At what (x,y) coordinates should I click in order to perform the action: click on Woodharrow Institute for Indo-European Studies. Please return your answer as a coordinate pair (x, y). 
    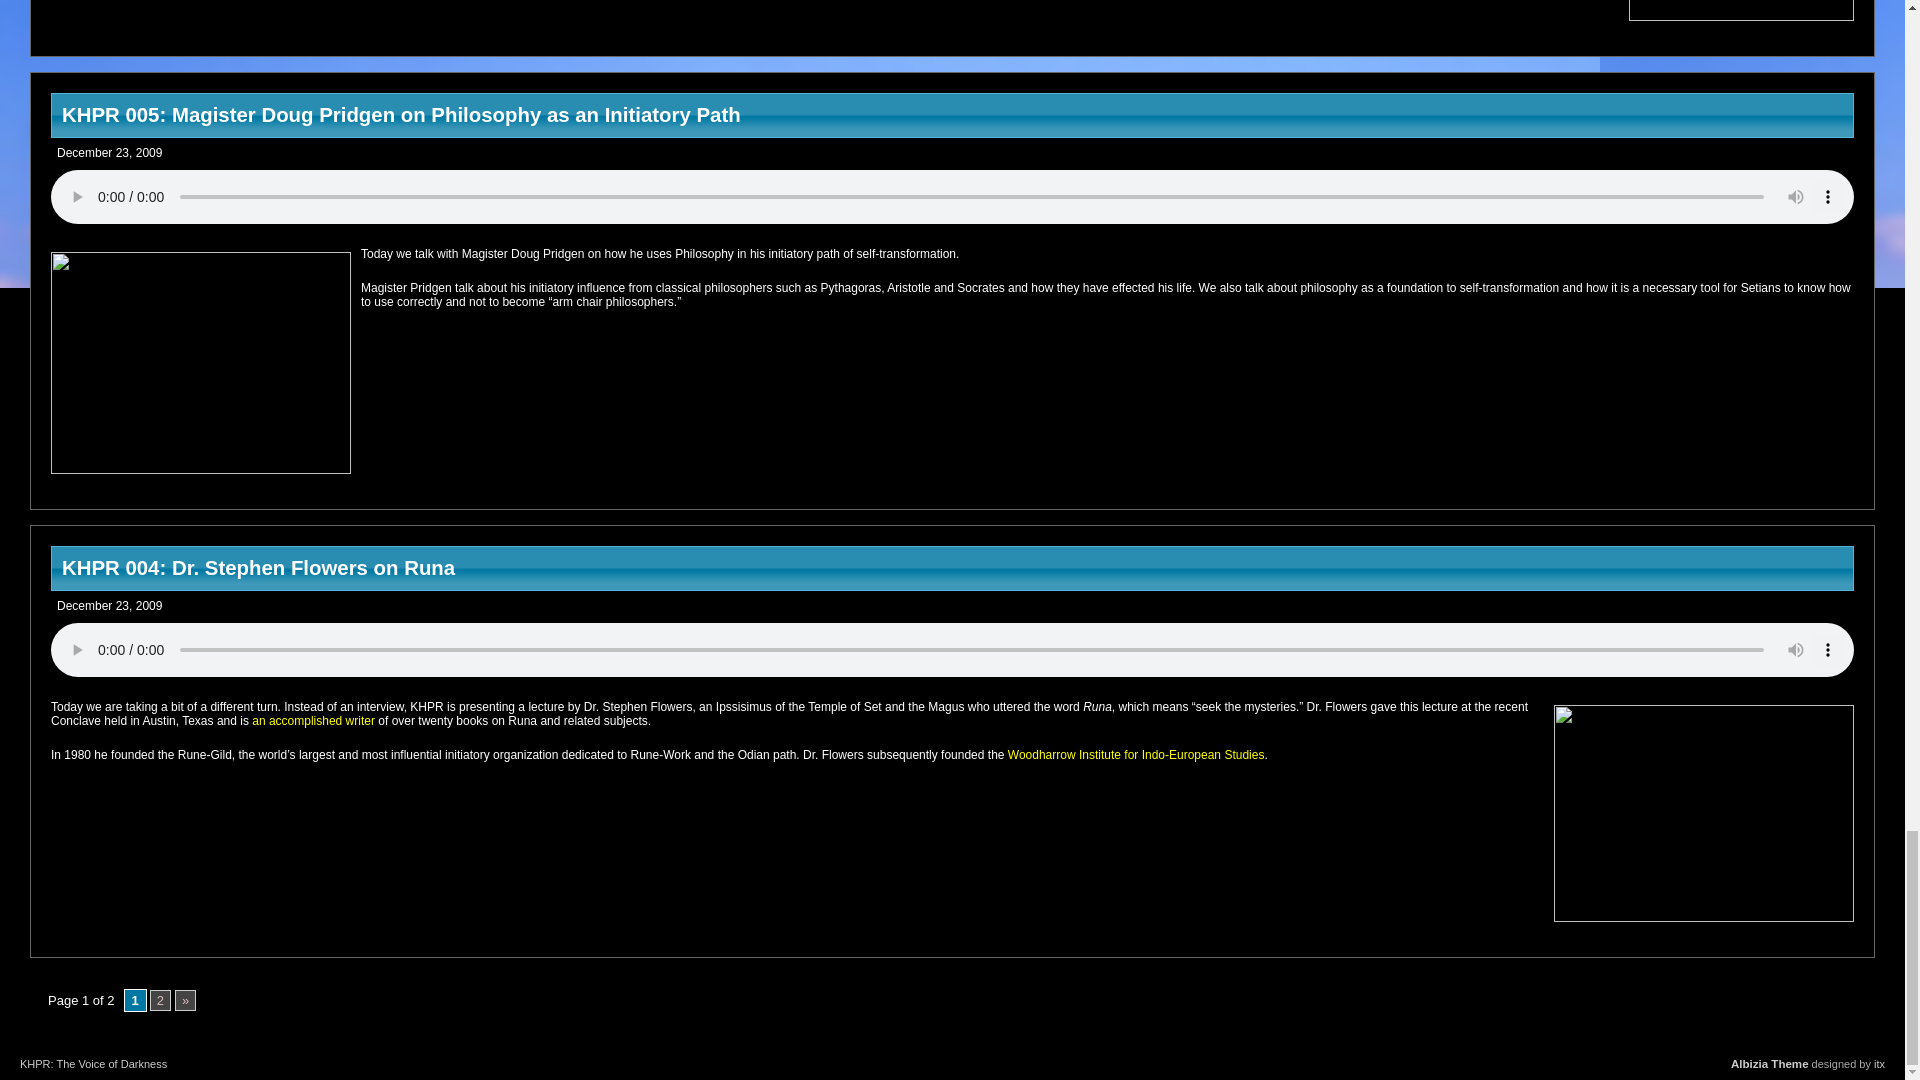
    Looking at the image, I should click on (1136, 755).